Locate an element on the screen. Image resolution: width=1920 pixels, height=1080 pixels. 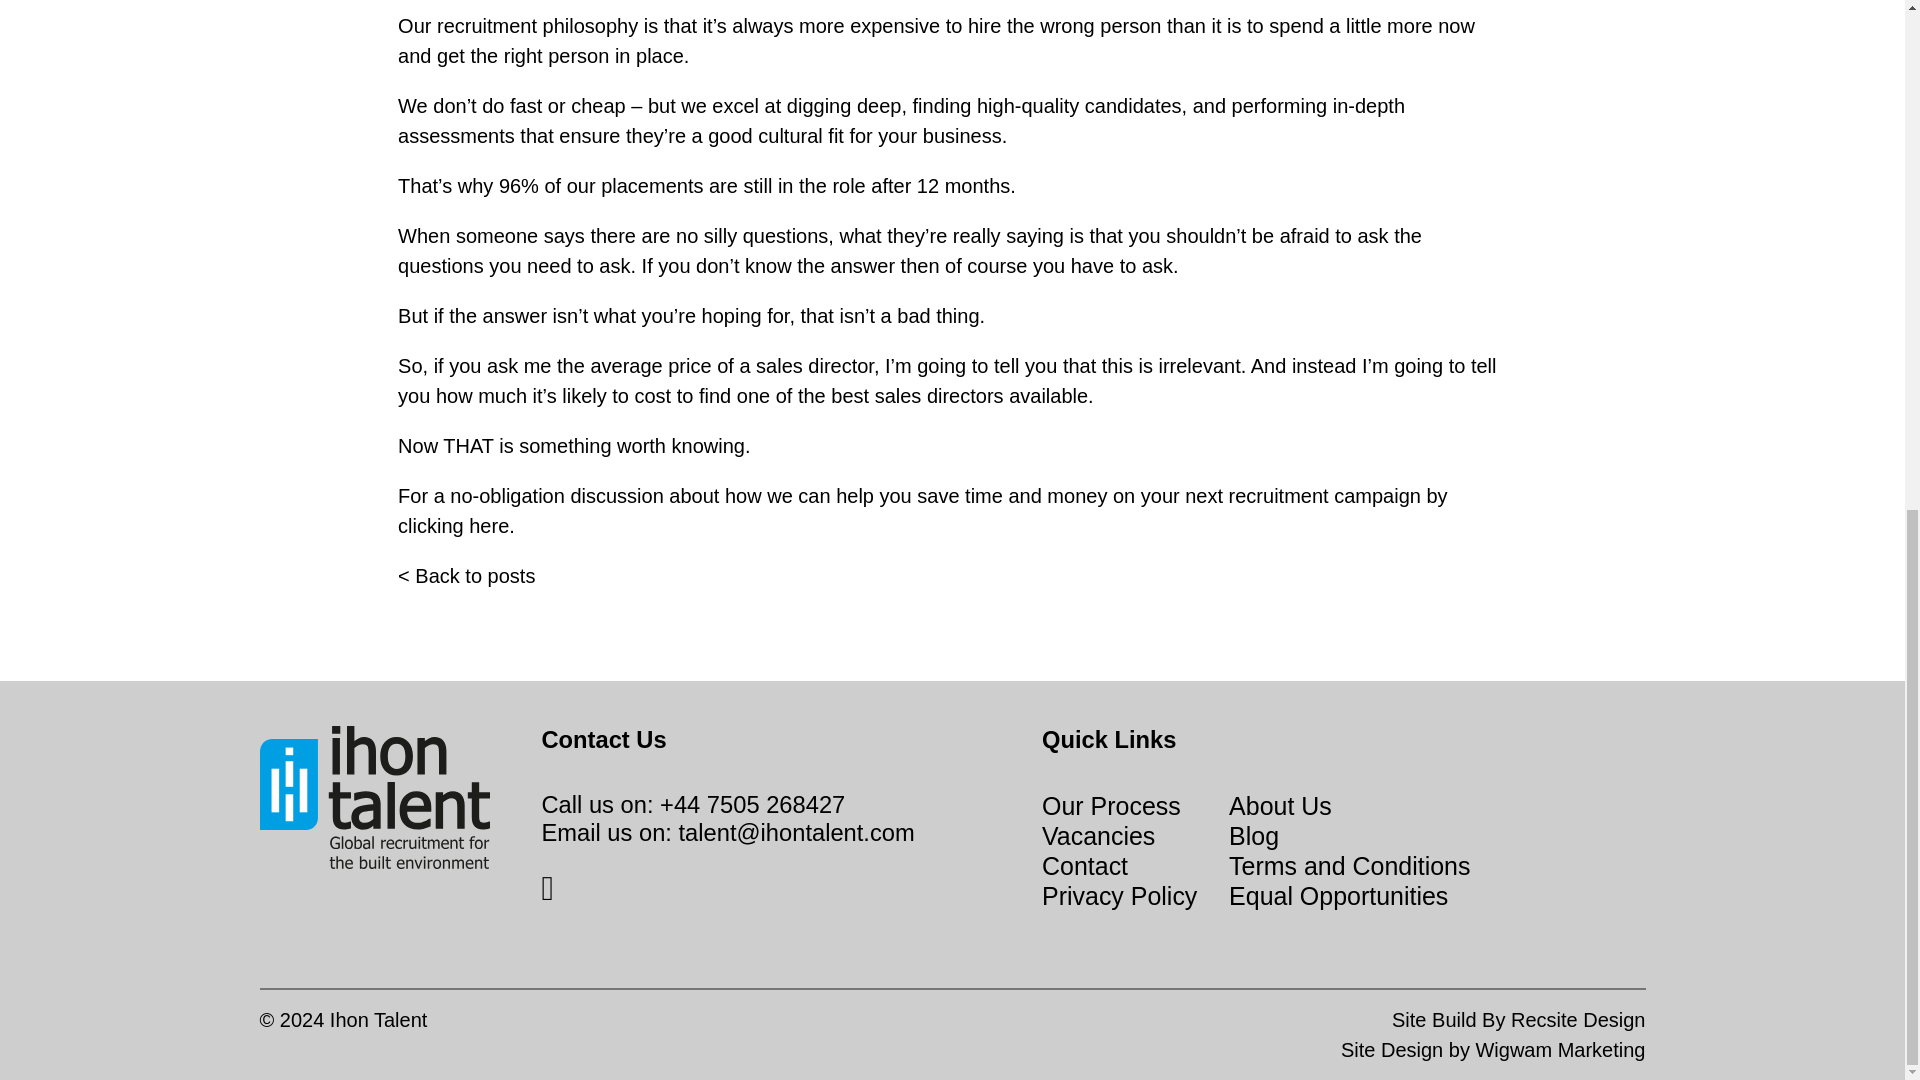
Vacancies is located at coordinates (1098, 835).